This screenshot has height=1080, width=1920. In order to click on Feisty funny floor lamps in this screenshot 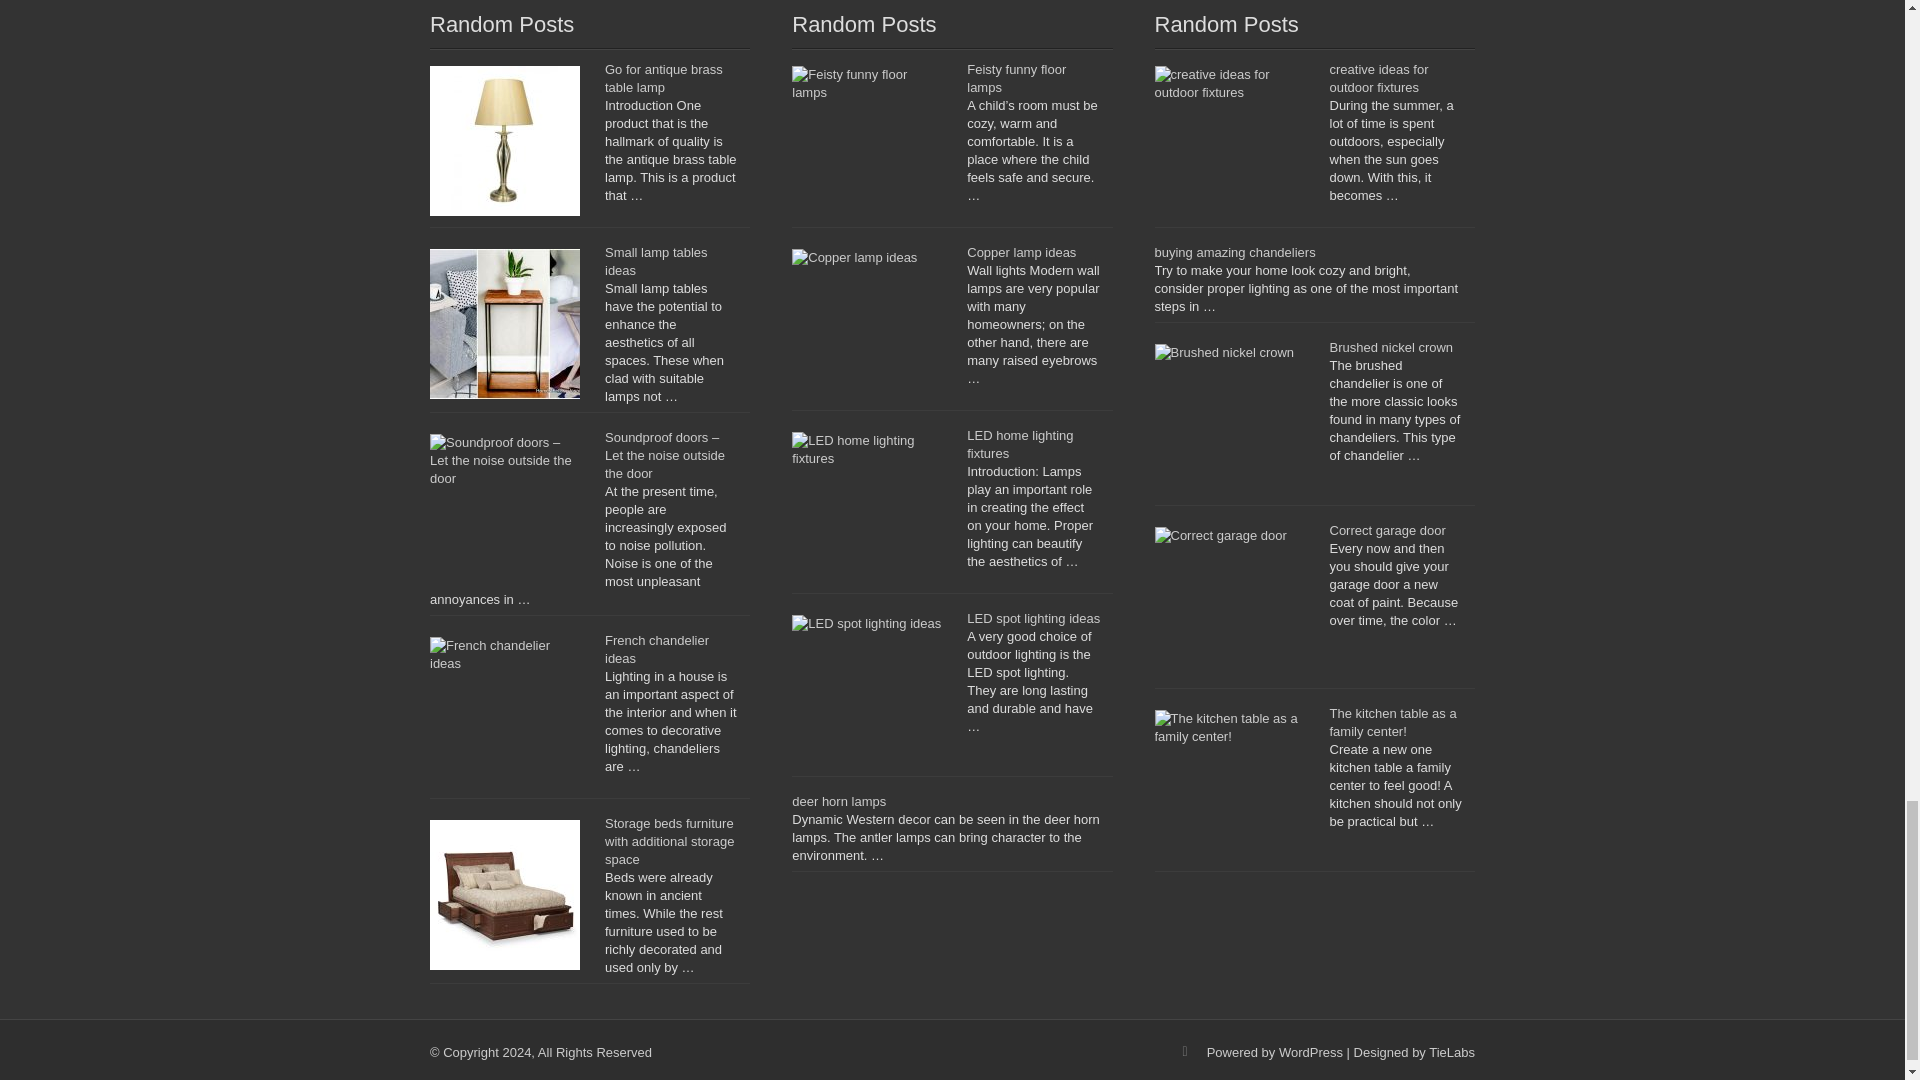, I will do `click(1016, 78)`.